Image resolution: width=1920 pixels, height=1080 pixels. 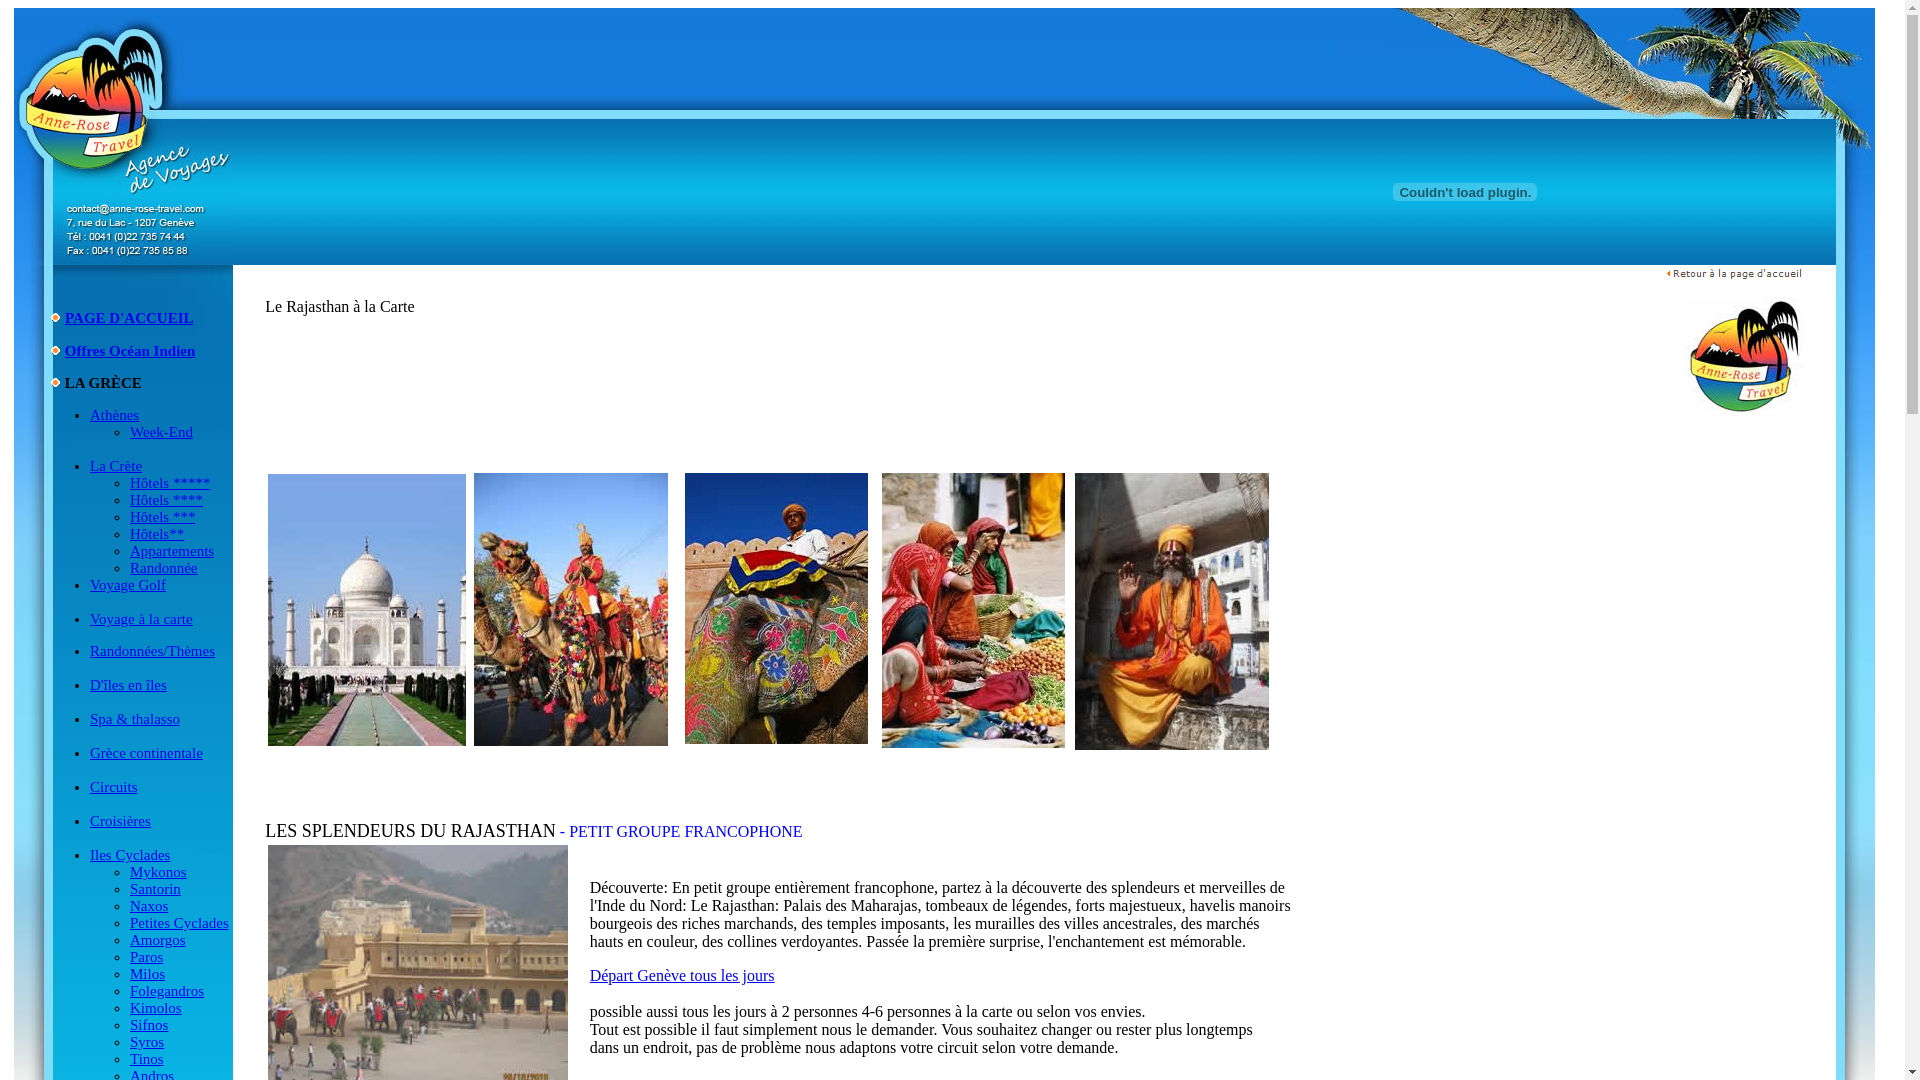 What do you see at coordinates (180, 923) in the screenshot?
I see `Petites Cyclades` at bounding box center [180, 923].